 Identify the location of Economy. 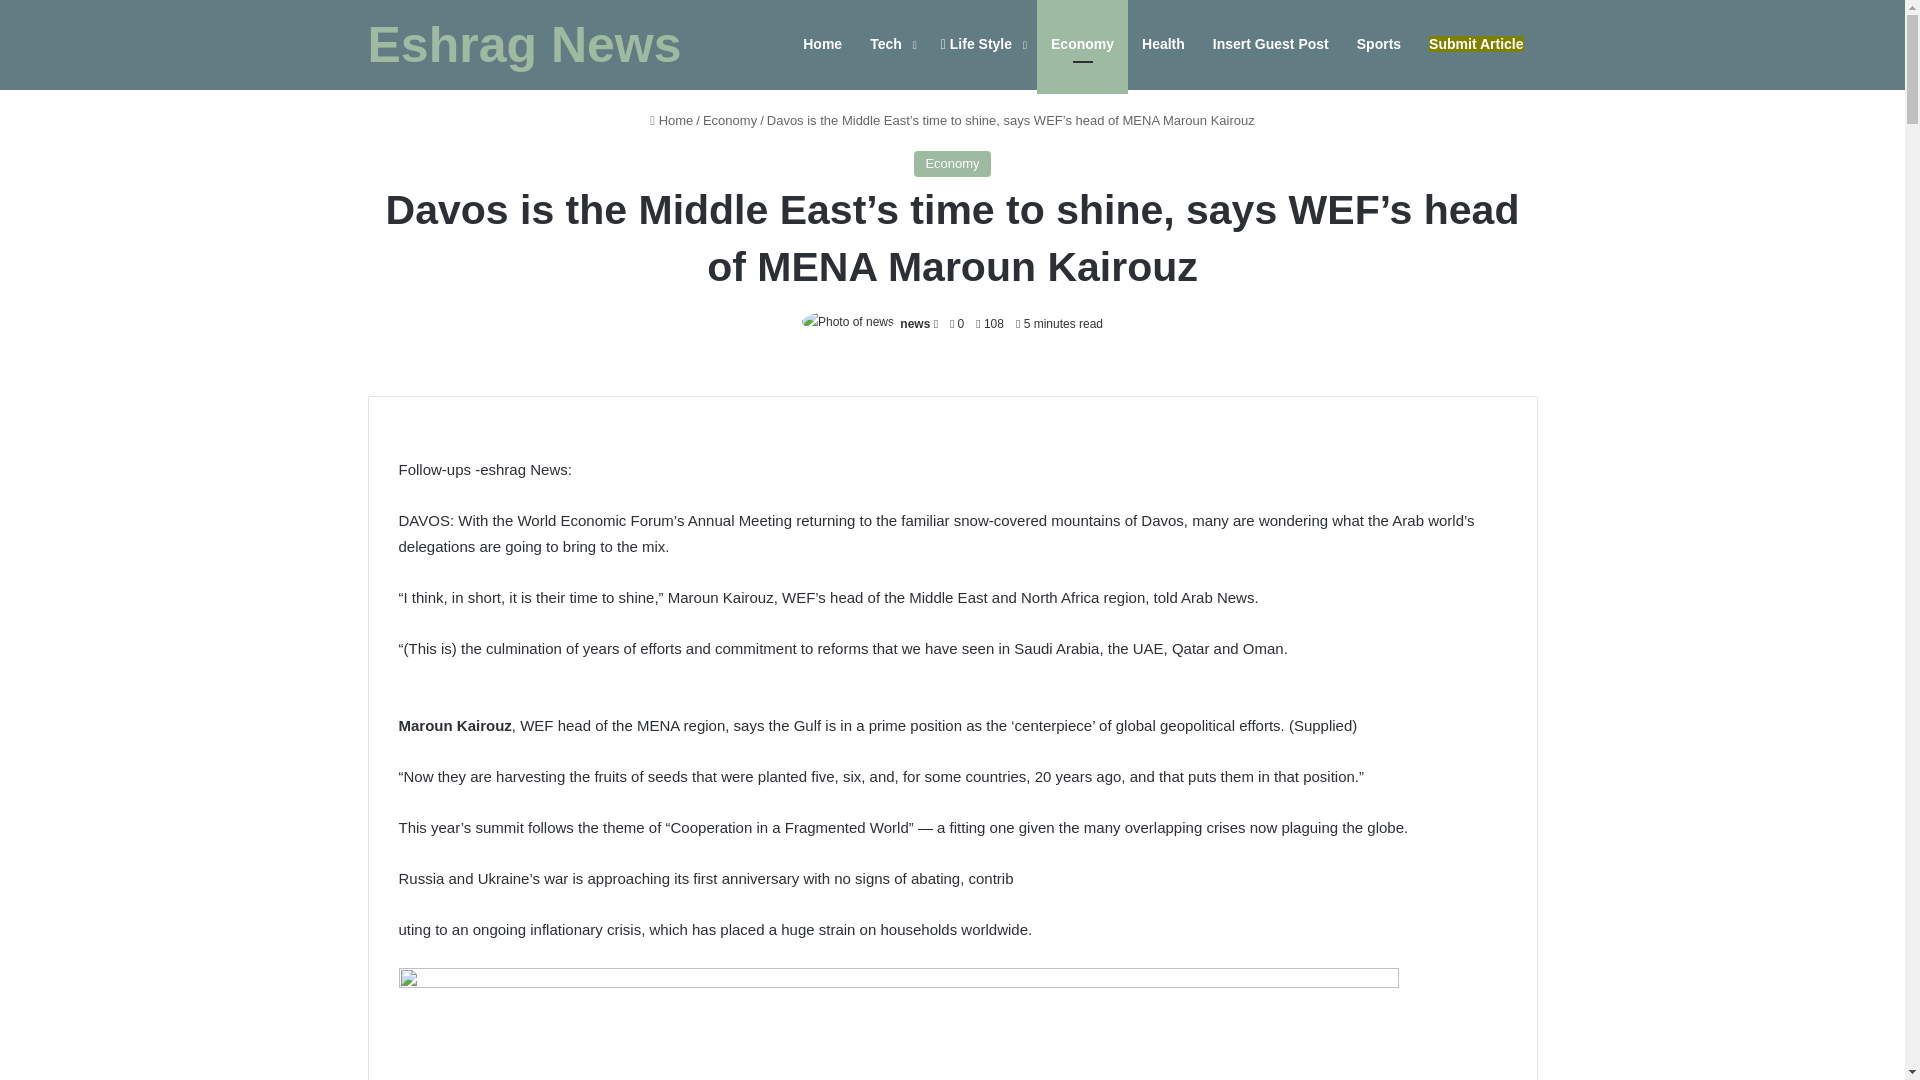
(729, 120).